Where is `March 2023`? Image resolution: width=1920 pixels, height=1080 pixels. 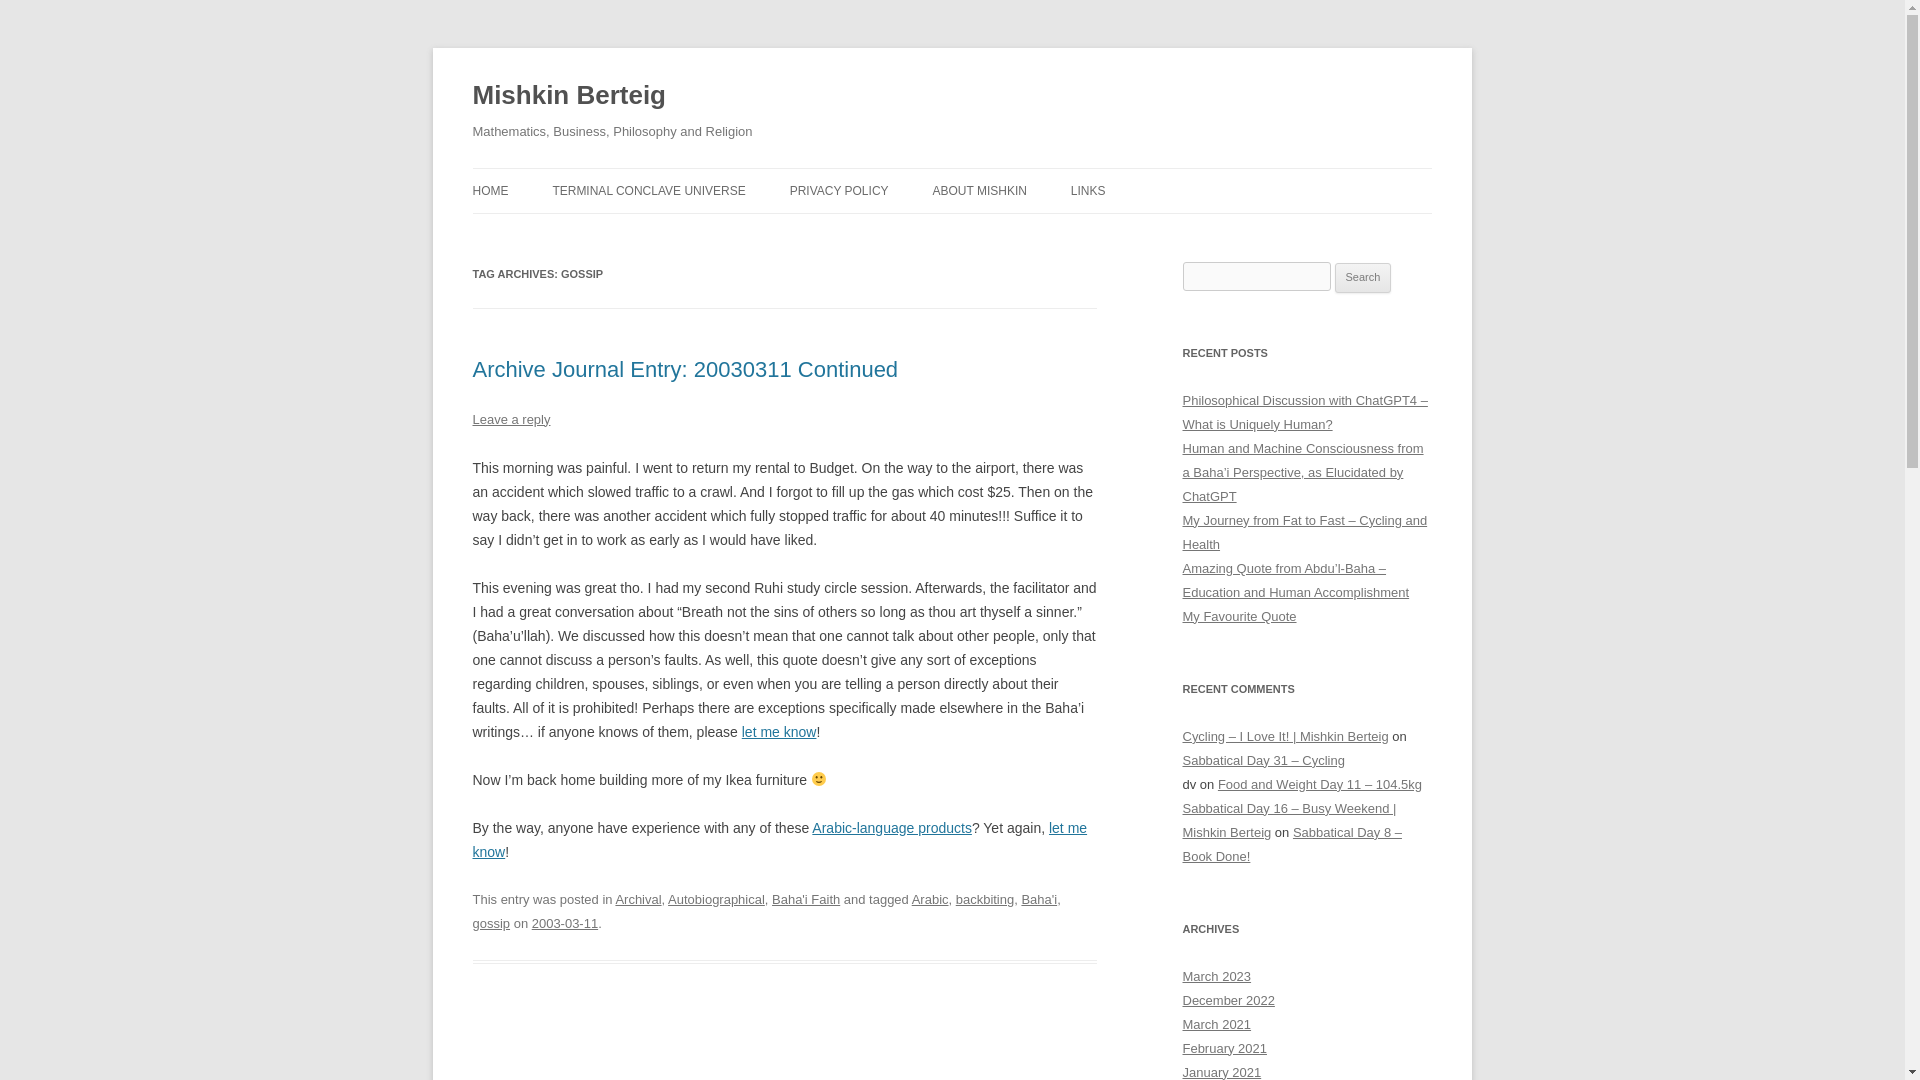 March 2023 is located at coordinates (1216, 976).